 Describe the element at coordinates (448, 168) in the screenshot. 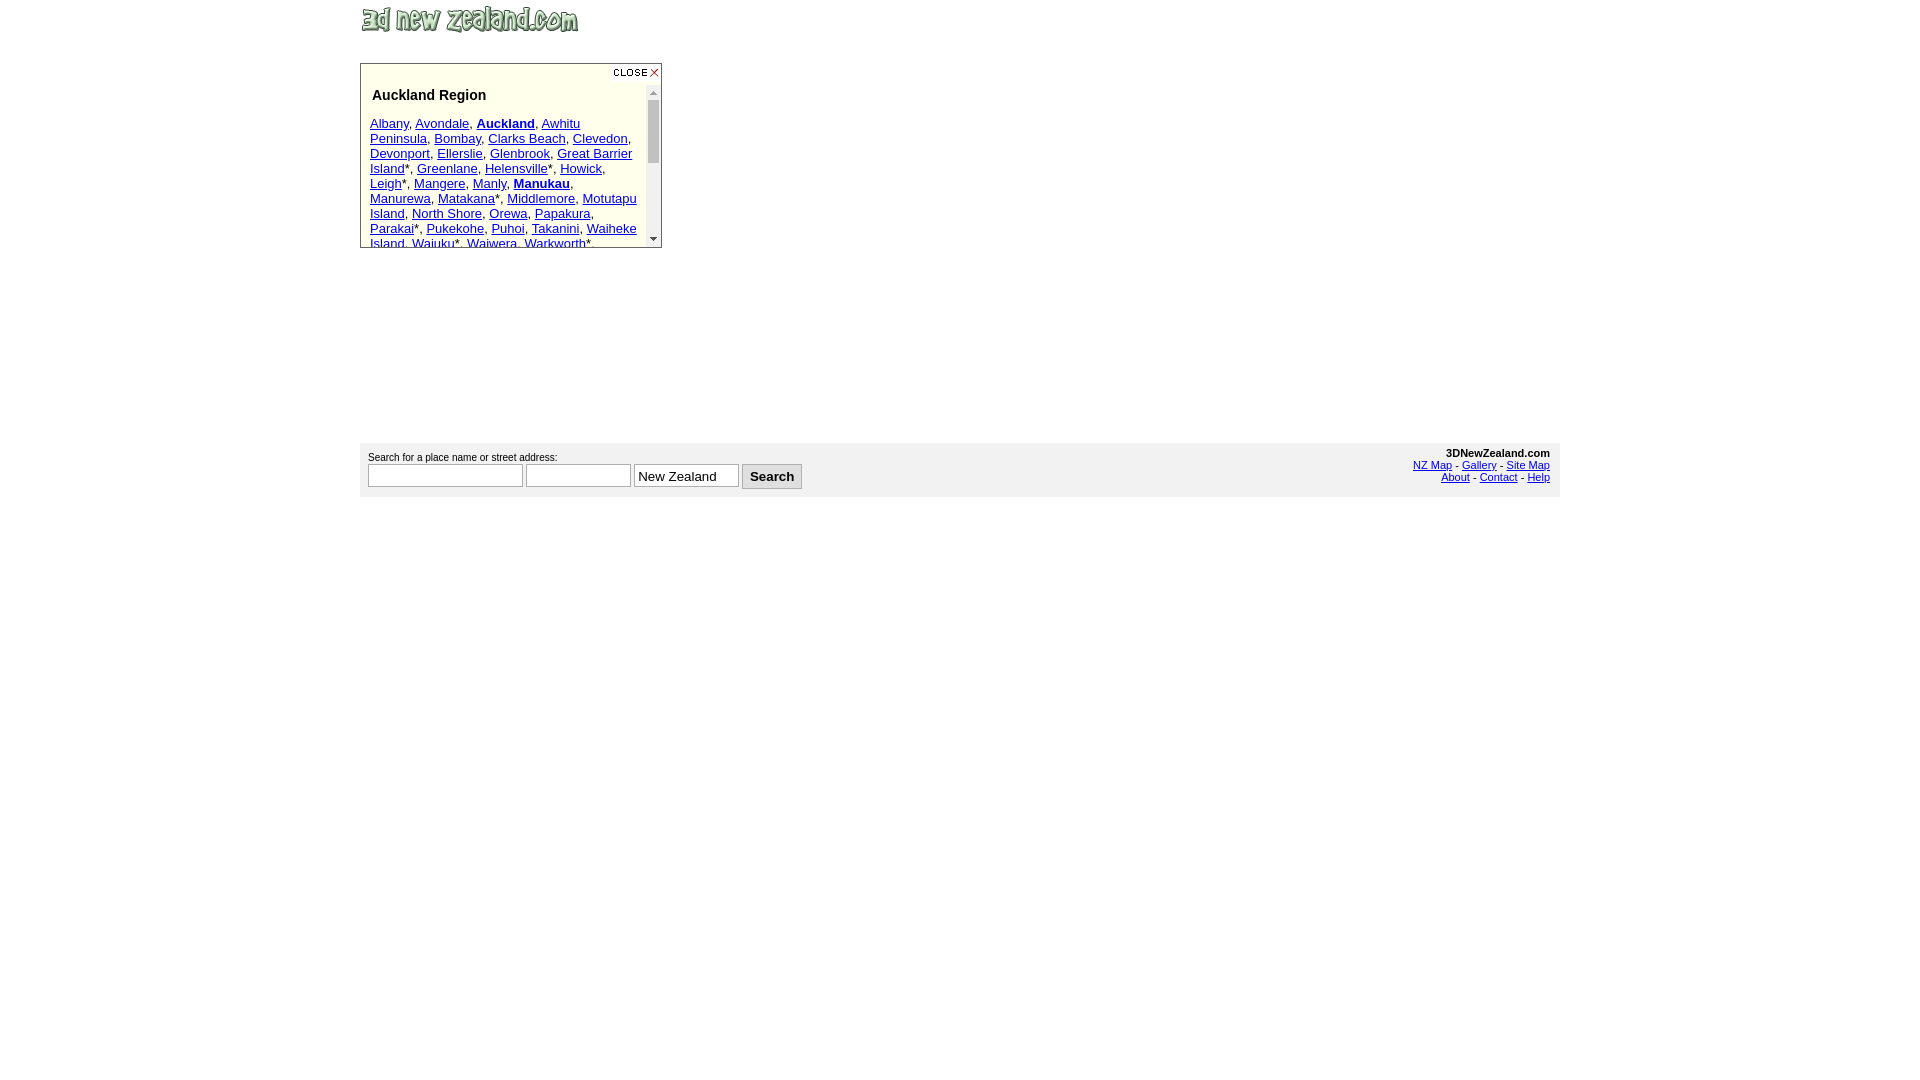

I see `Greenlane` at that location.